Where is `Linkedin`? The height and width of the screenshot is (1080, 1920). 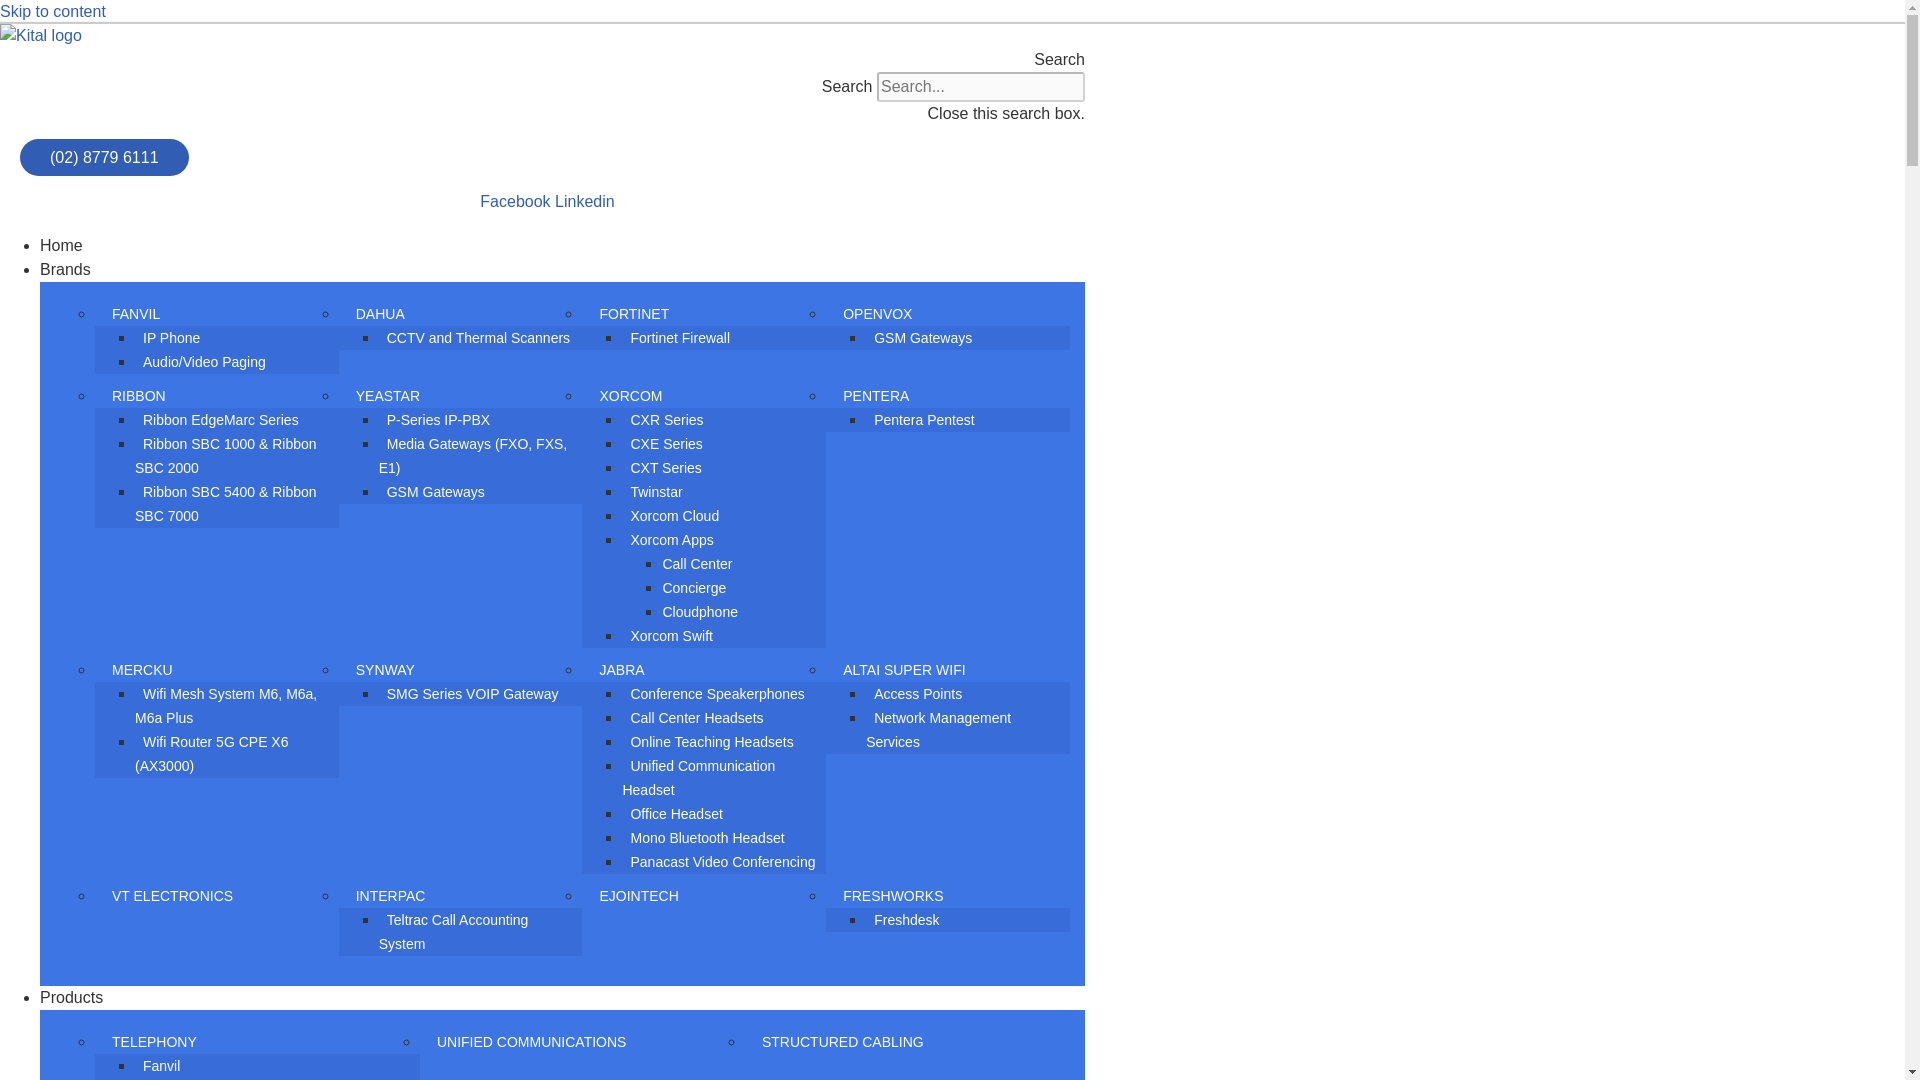
Linkedin is located at coordinates (584, 201).